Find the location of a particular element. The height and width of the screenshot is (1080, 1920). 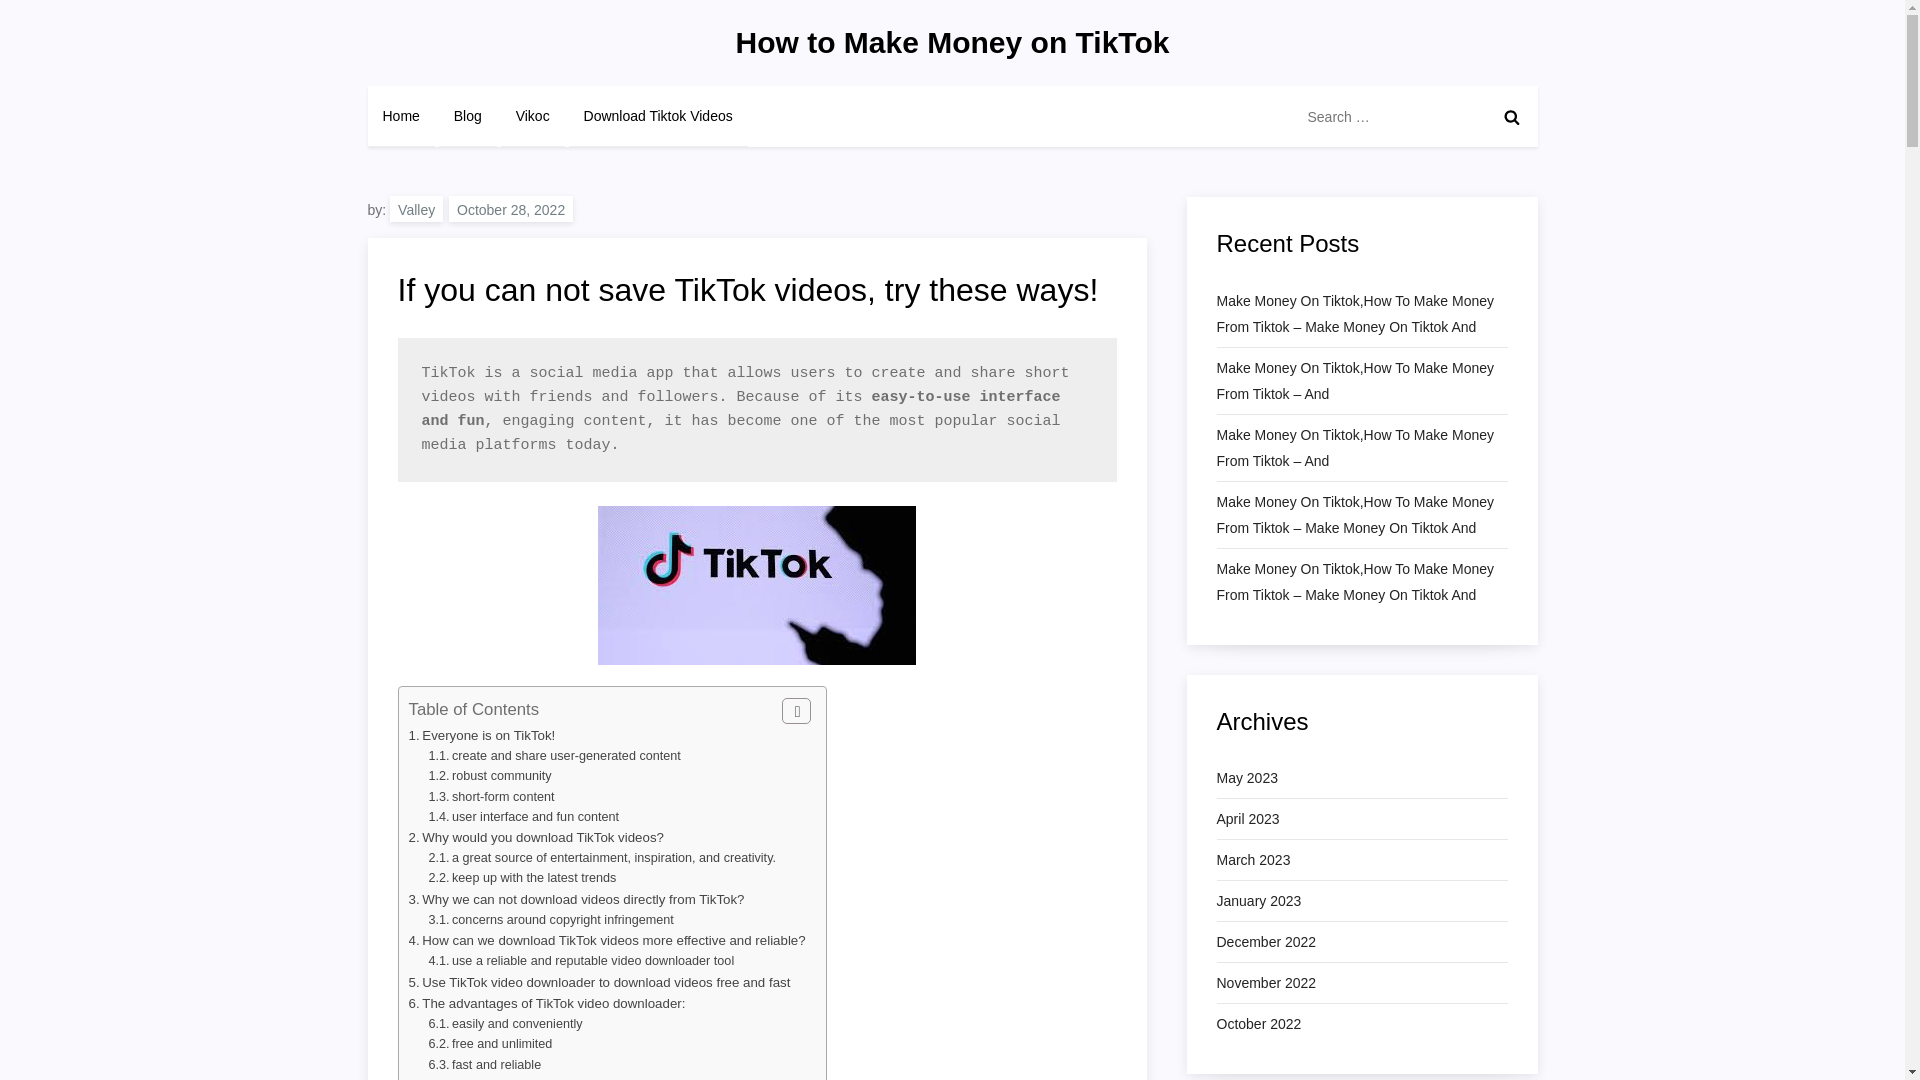

create and share user-generated content is located at coordinates (566, 756).